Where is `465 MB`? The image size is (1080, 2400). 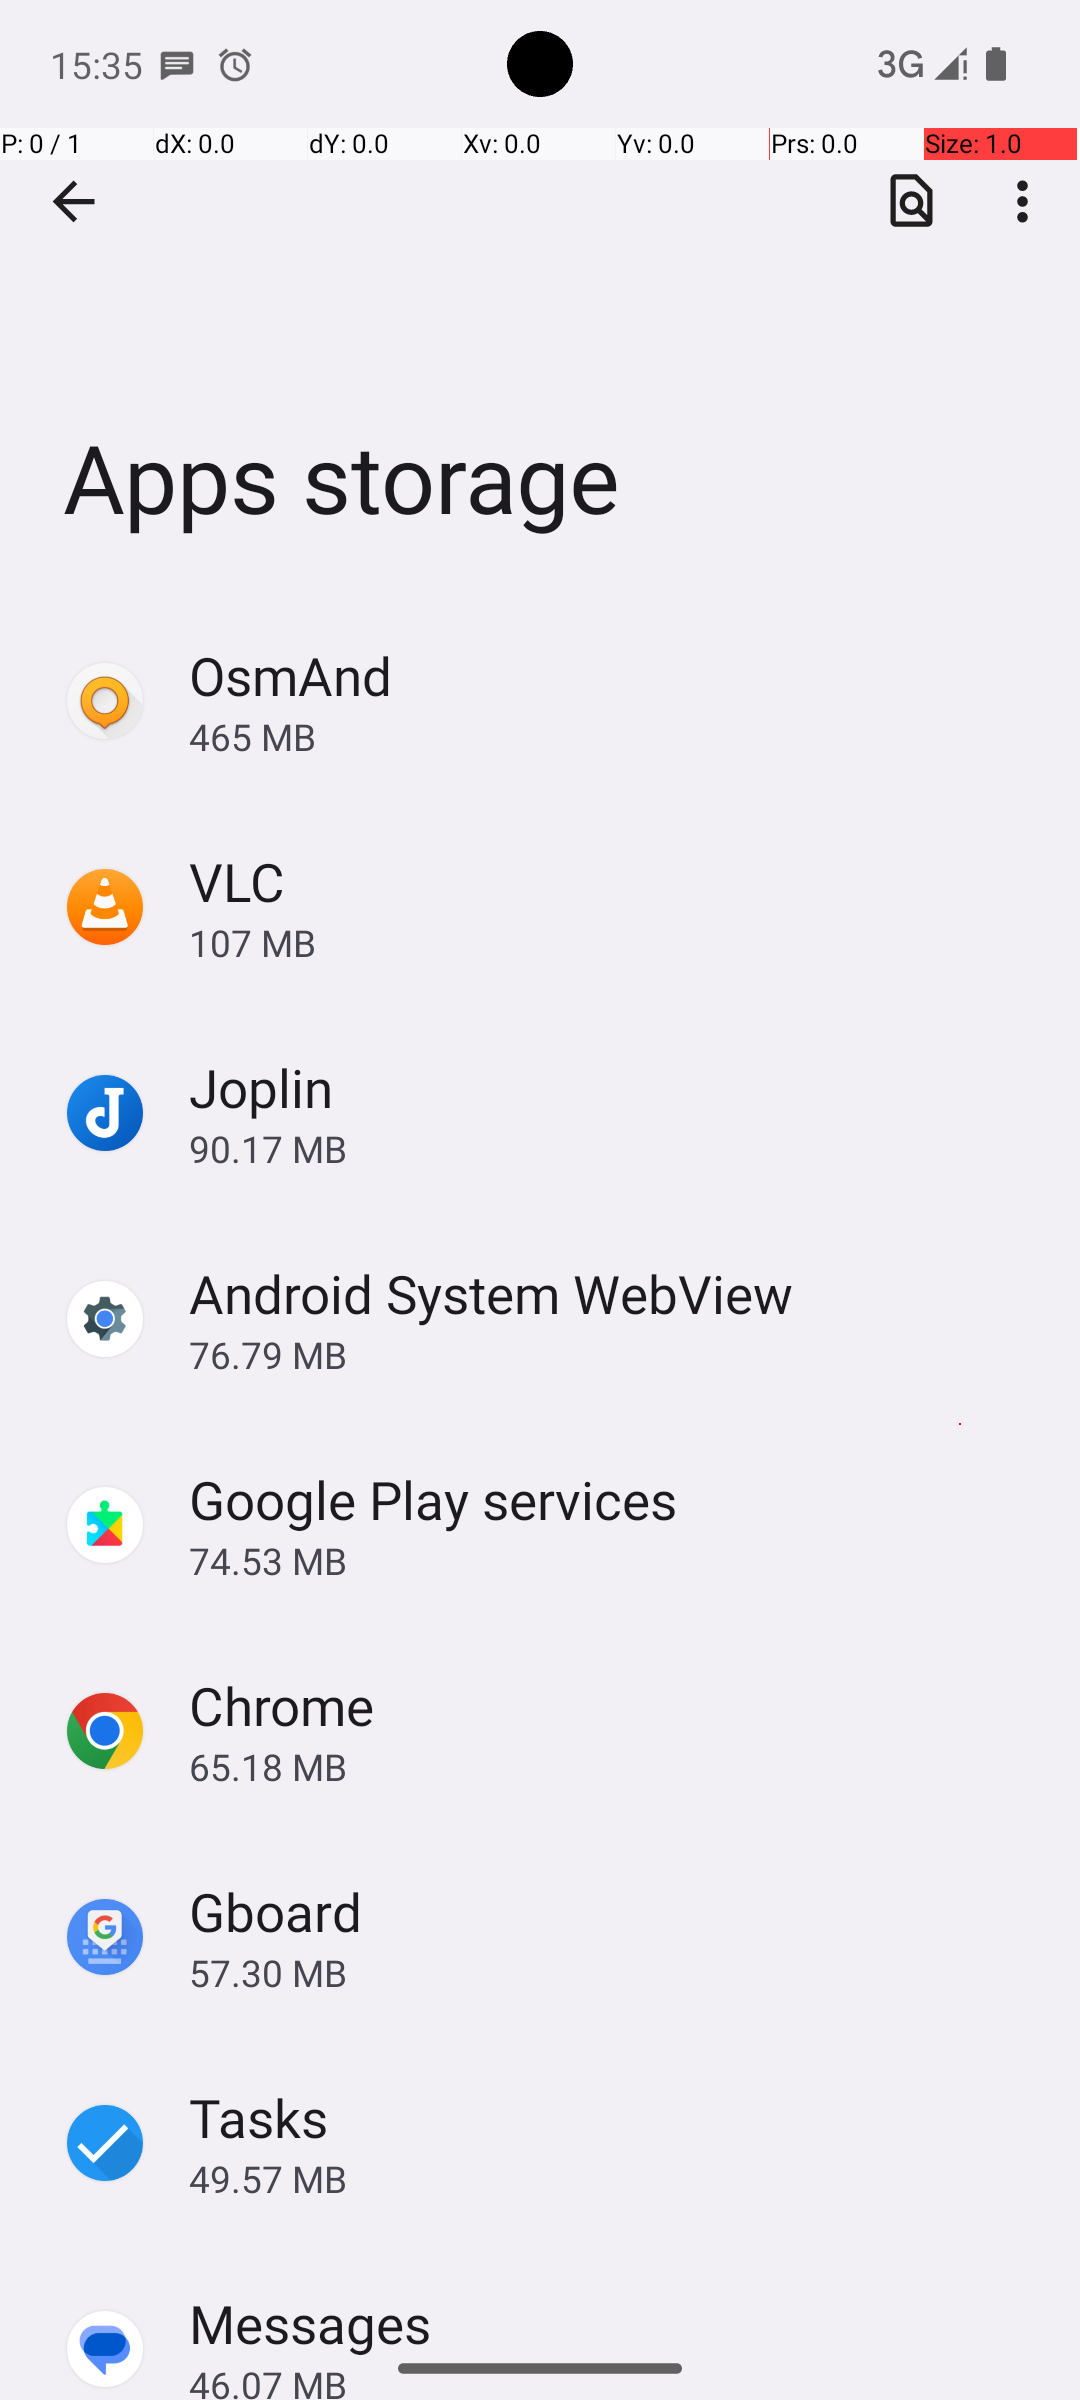 465 MB is located at coordinates (614, 736).